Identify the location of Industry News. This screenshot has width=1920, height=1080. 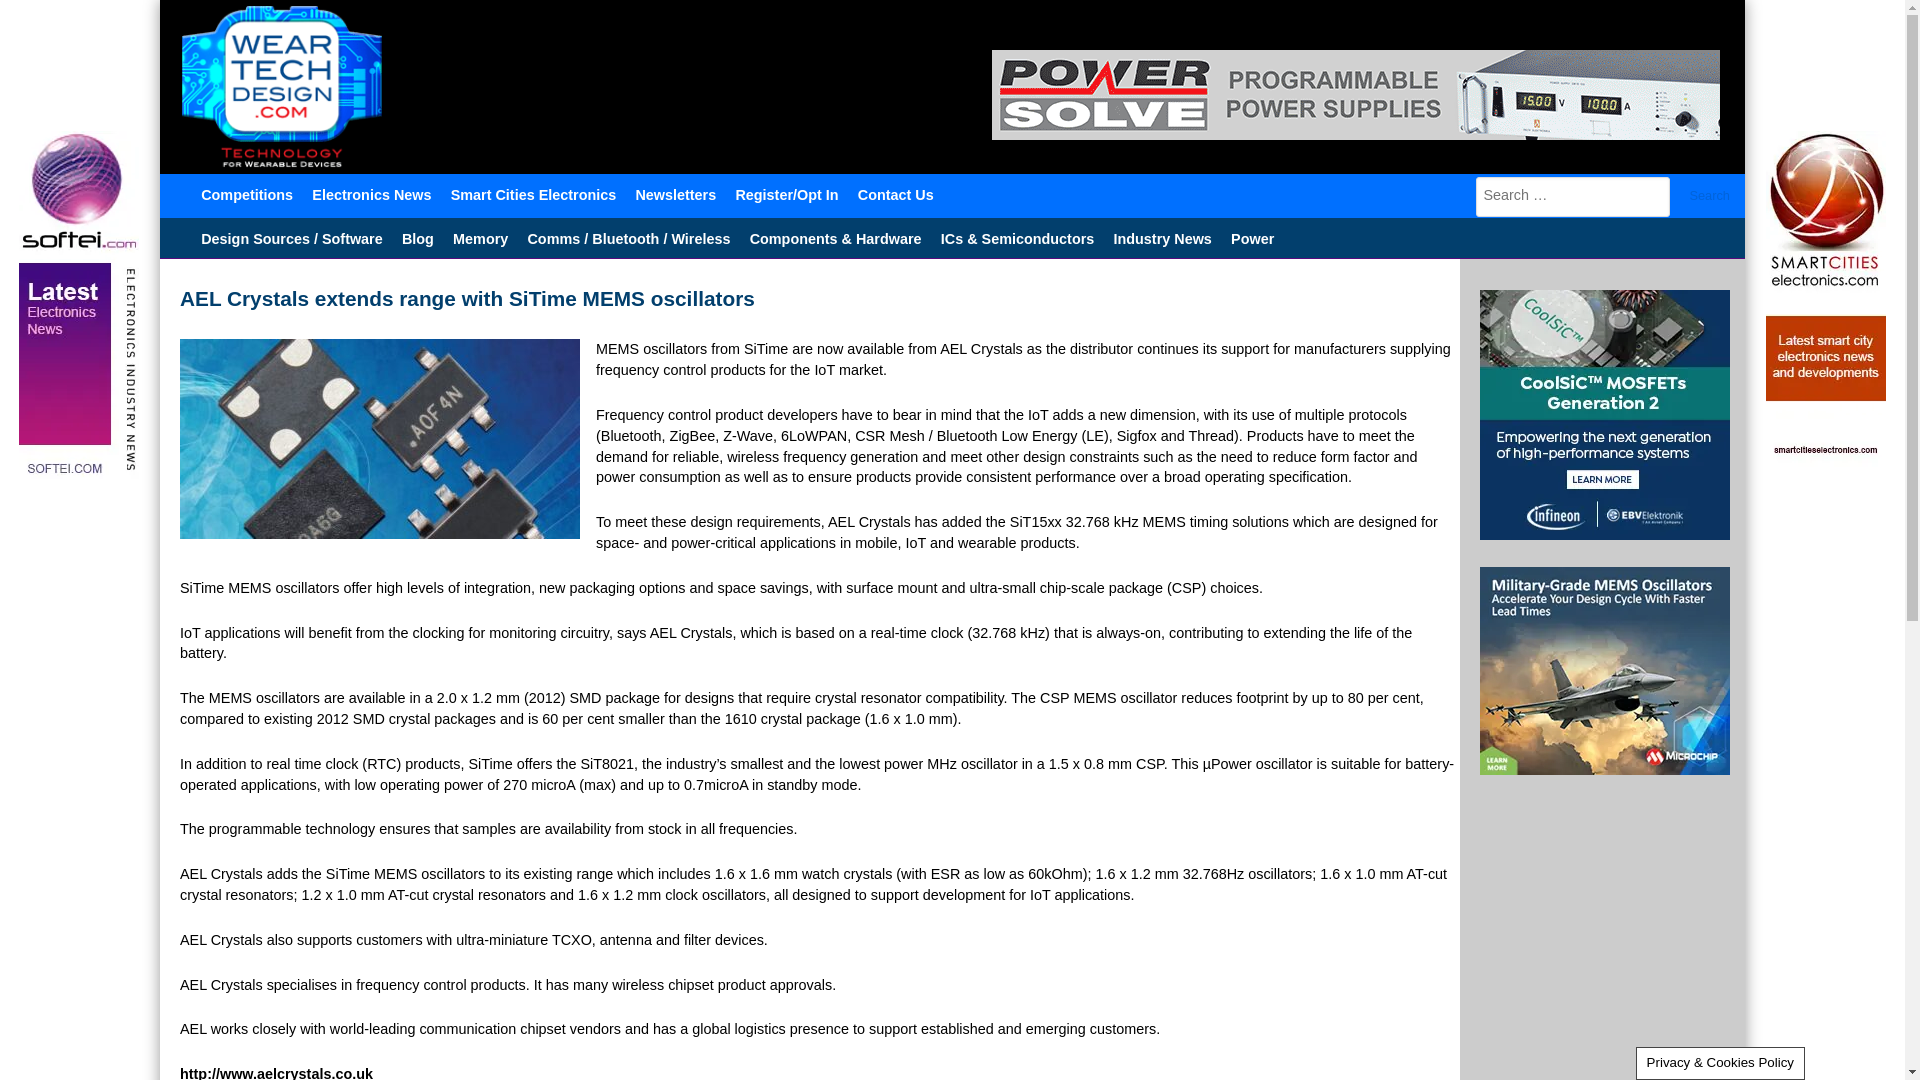
(1162, 238).